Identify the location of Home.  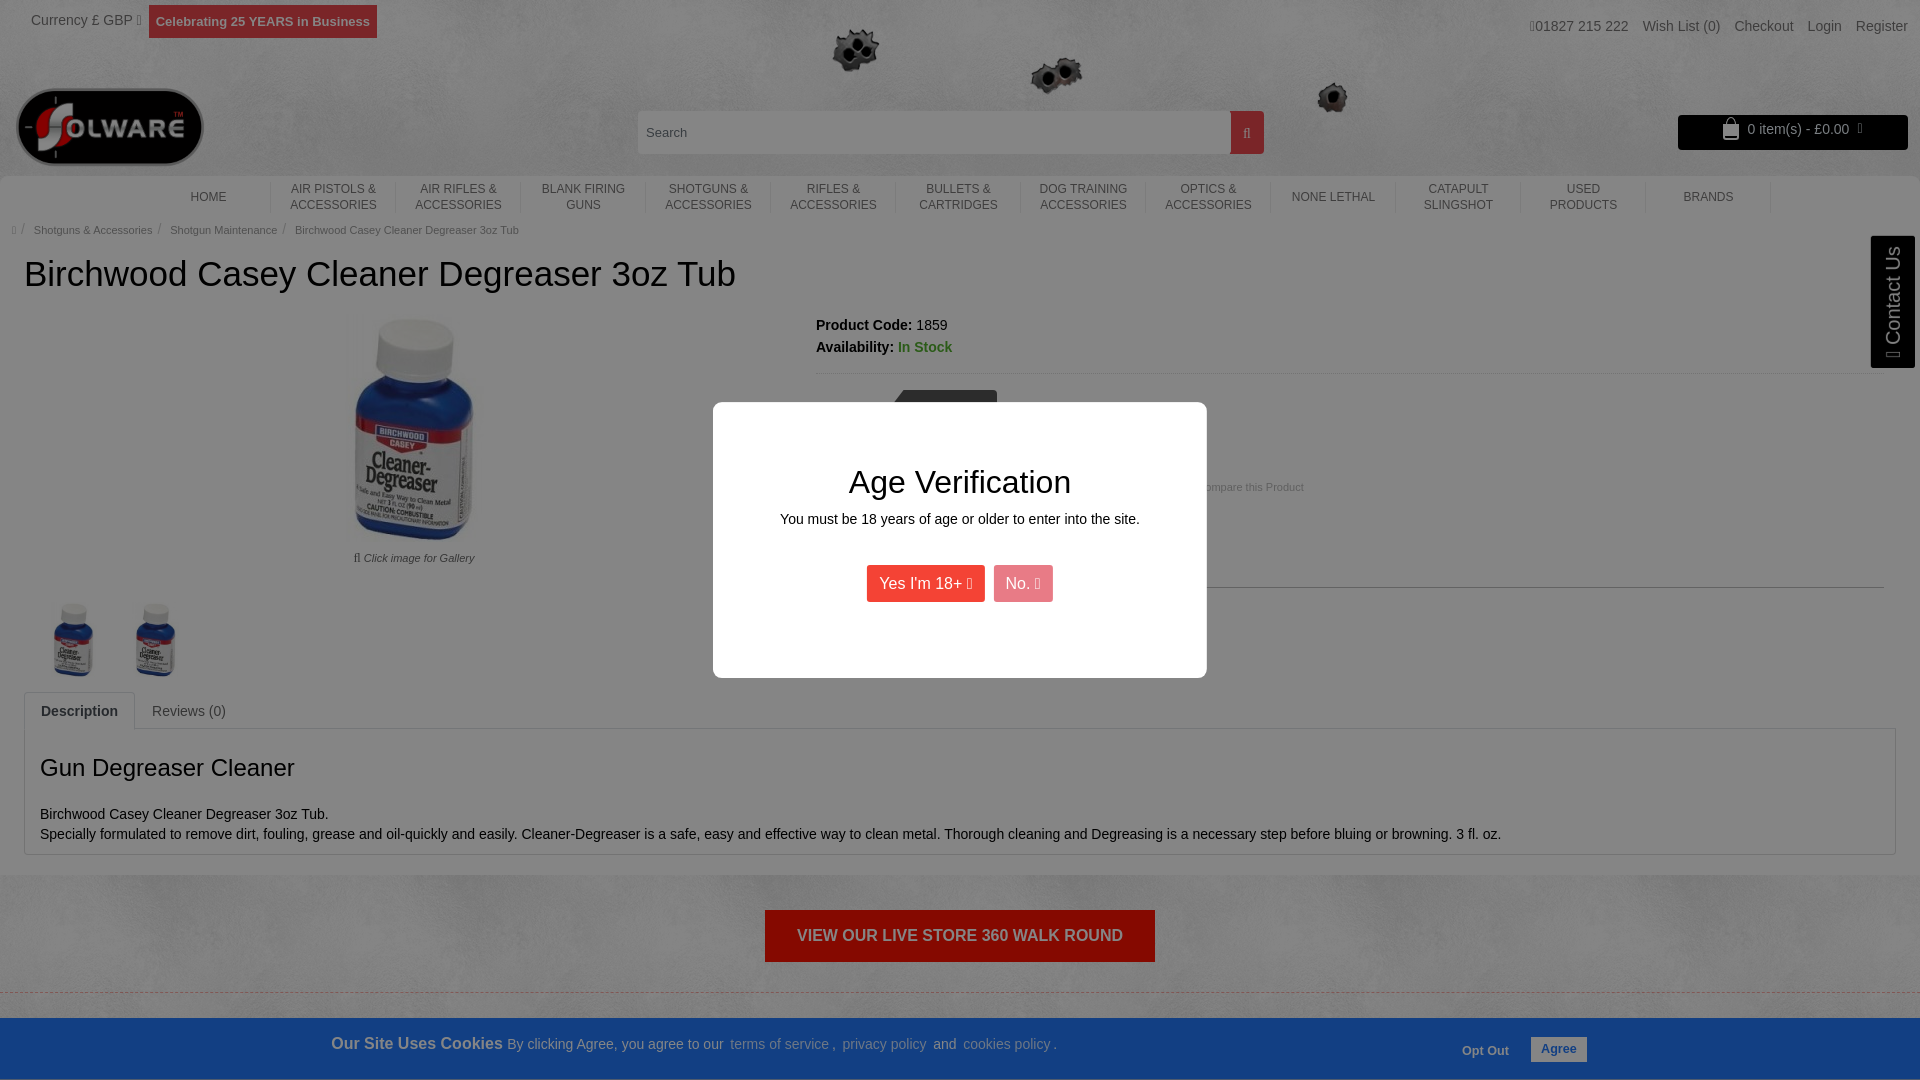
(208, 197).